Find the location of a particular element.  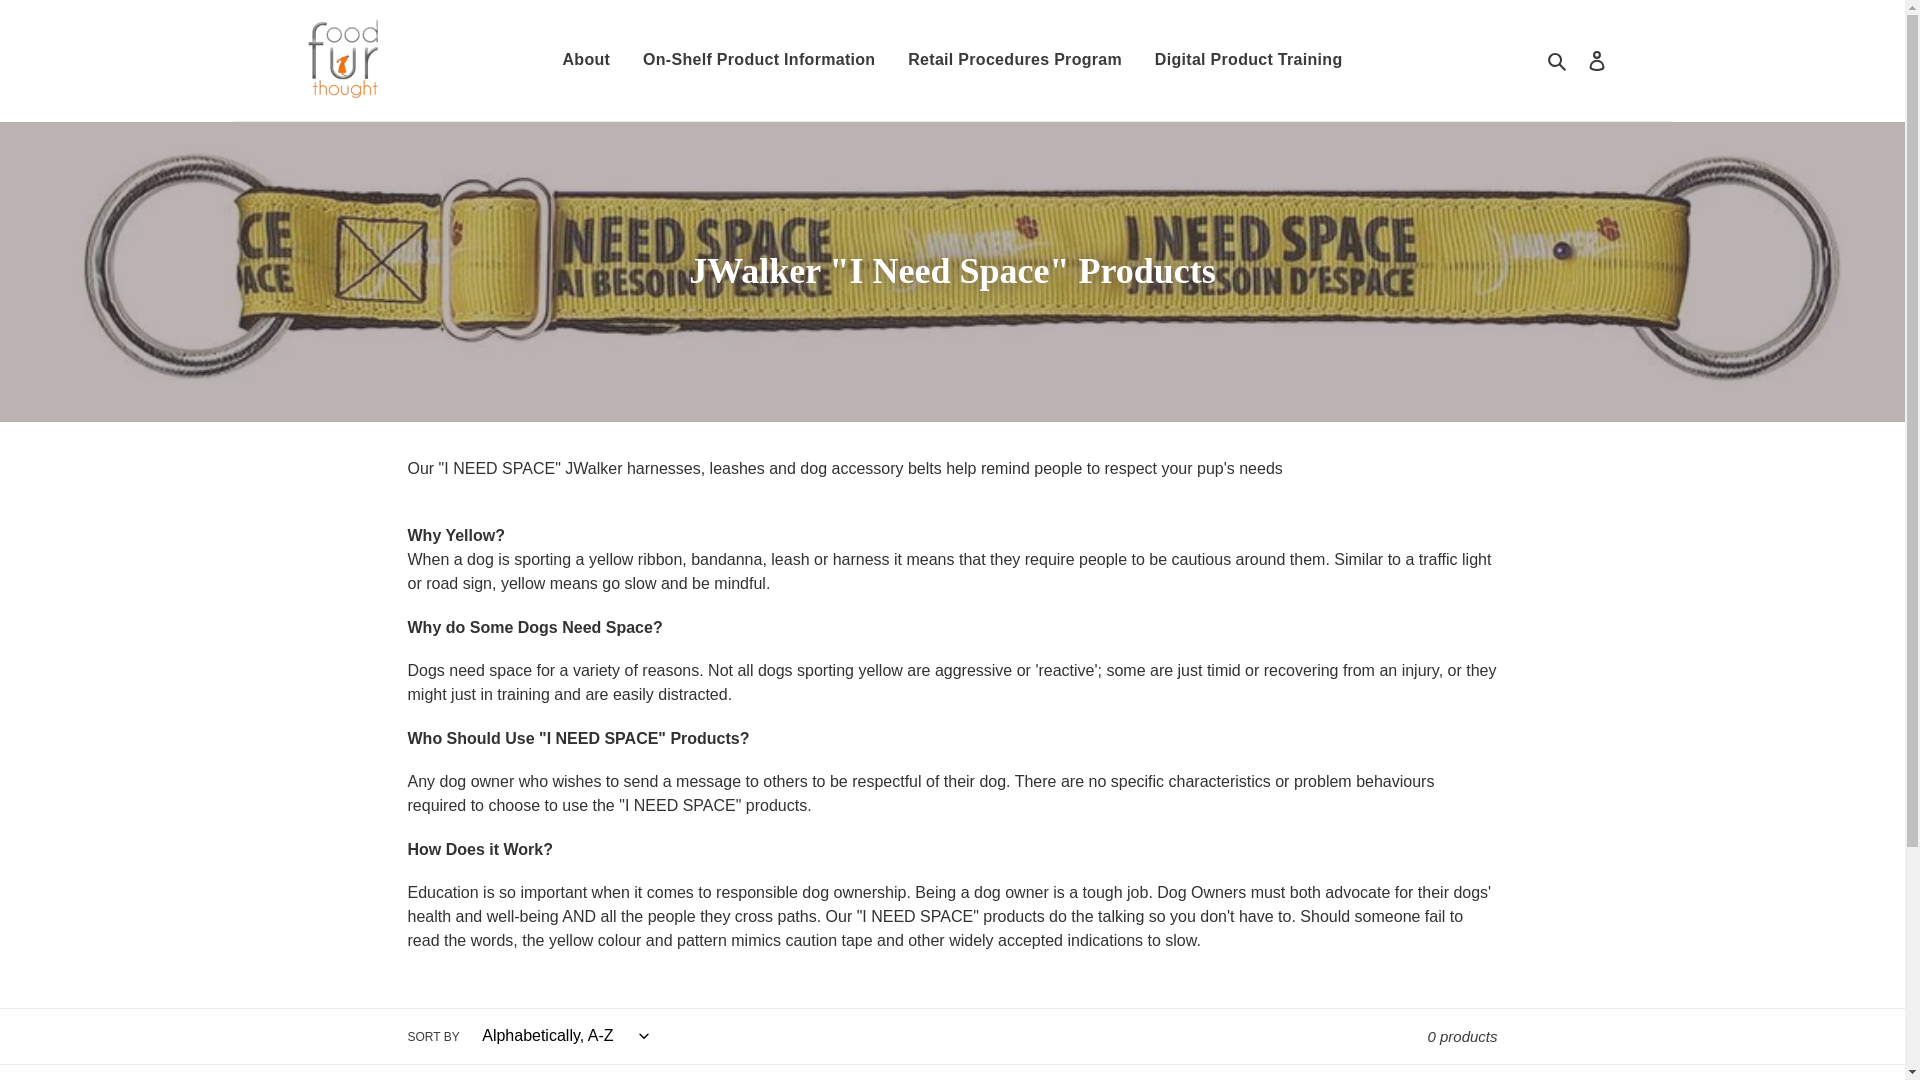

Search is located at coordinates (1556, 60).